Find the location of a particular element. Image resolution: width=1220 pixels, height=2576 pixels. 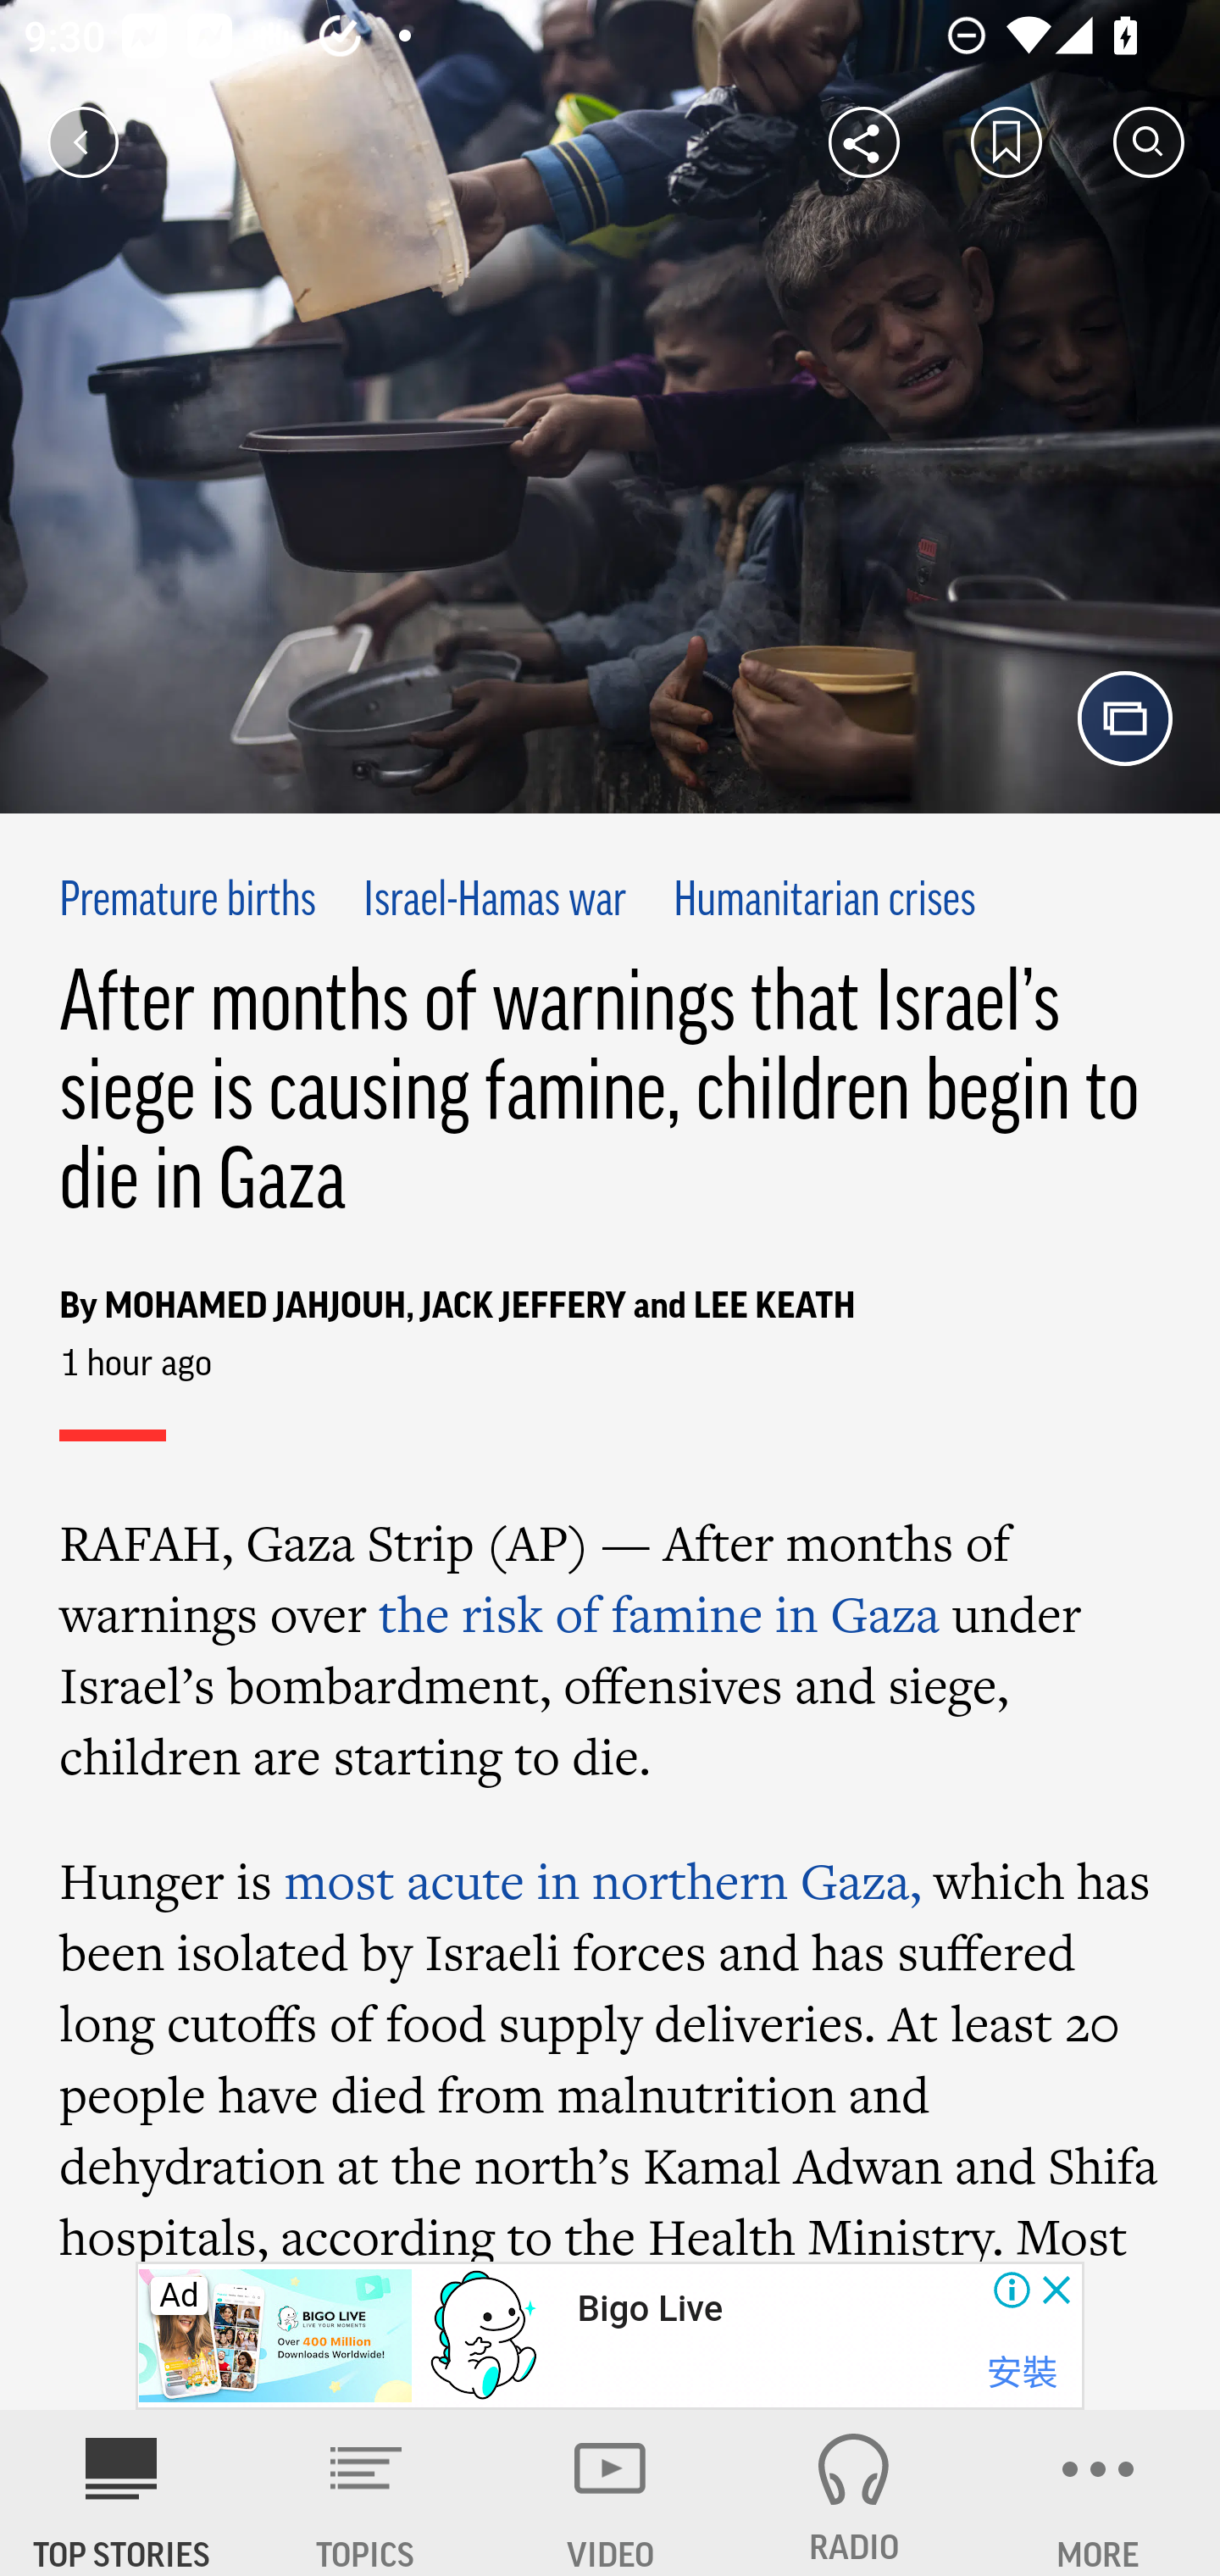

VIDEO is located at coordinates (610, 2493).